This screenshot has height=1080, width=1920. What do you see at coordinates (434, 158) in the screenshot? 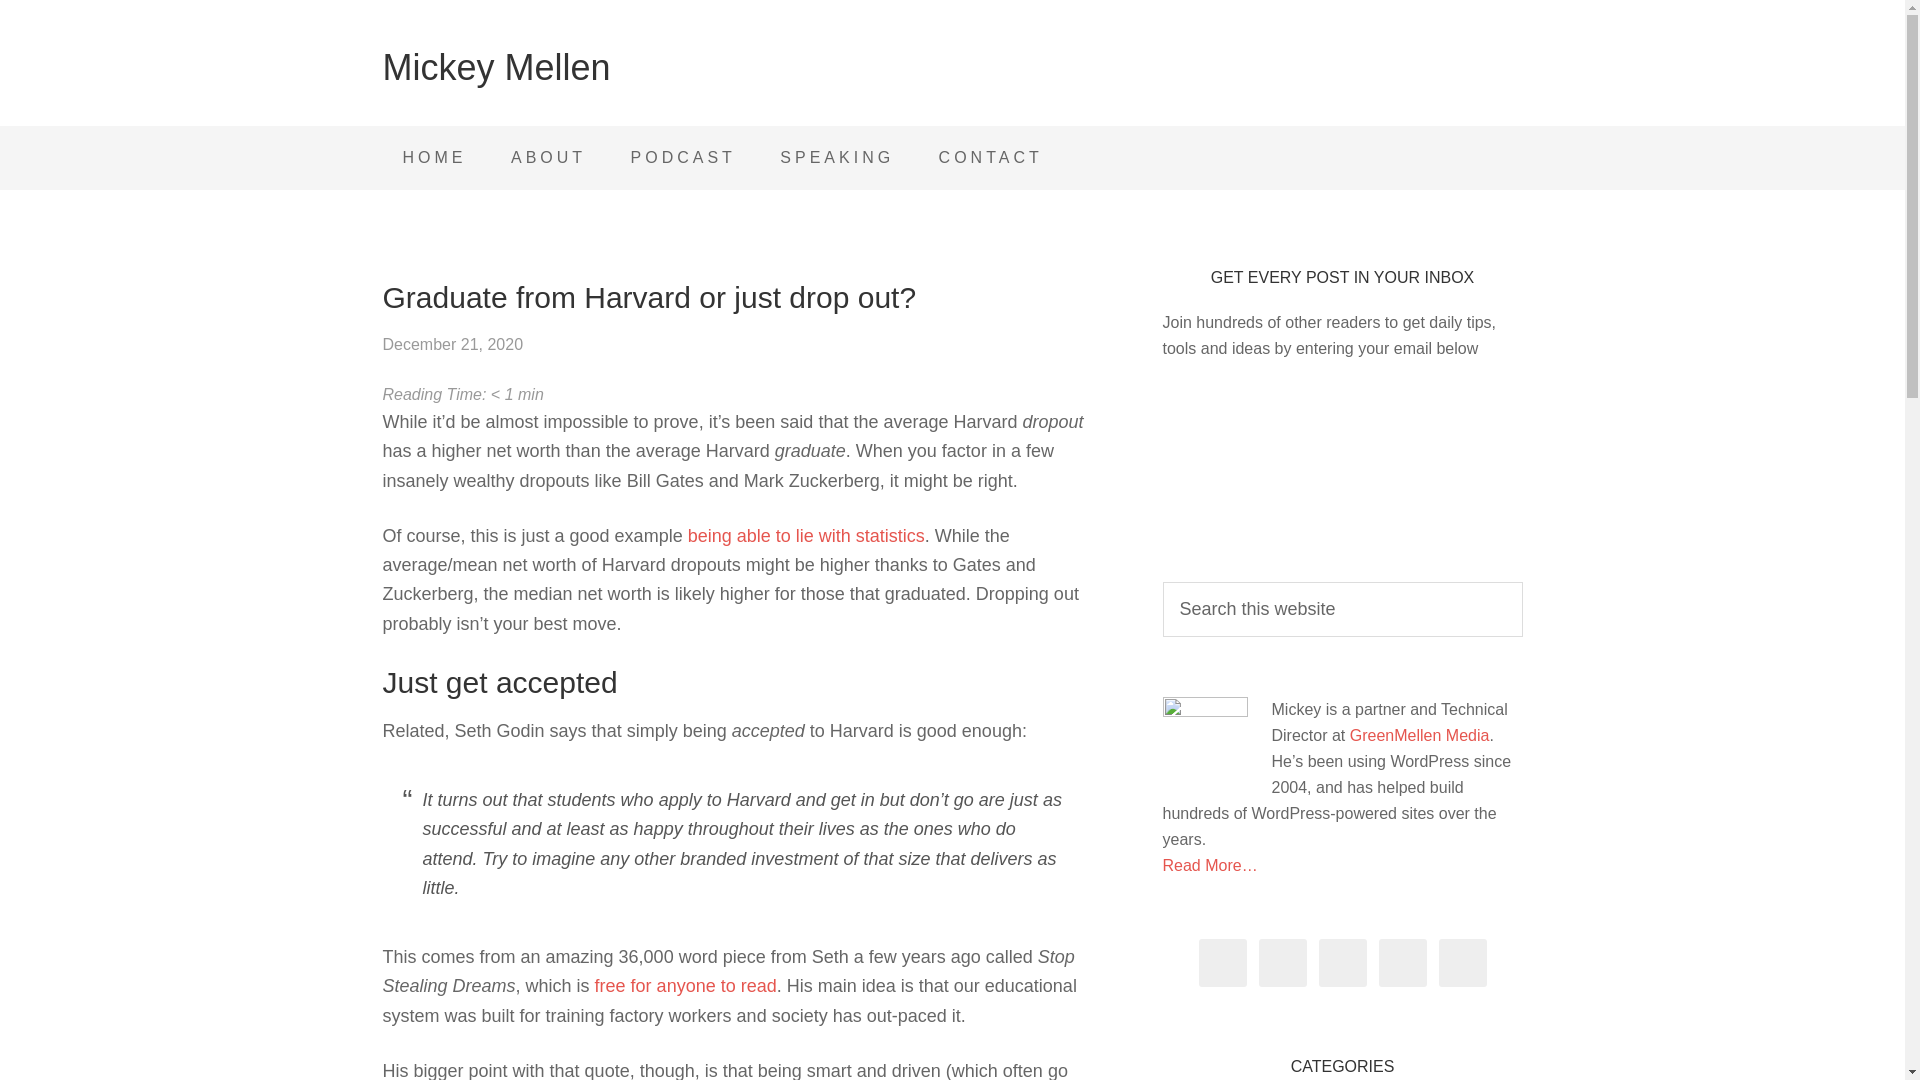
I see `HOME` at bounding box center [434, 158].